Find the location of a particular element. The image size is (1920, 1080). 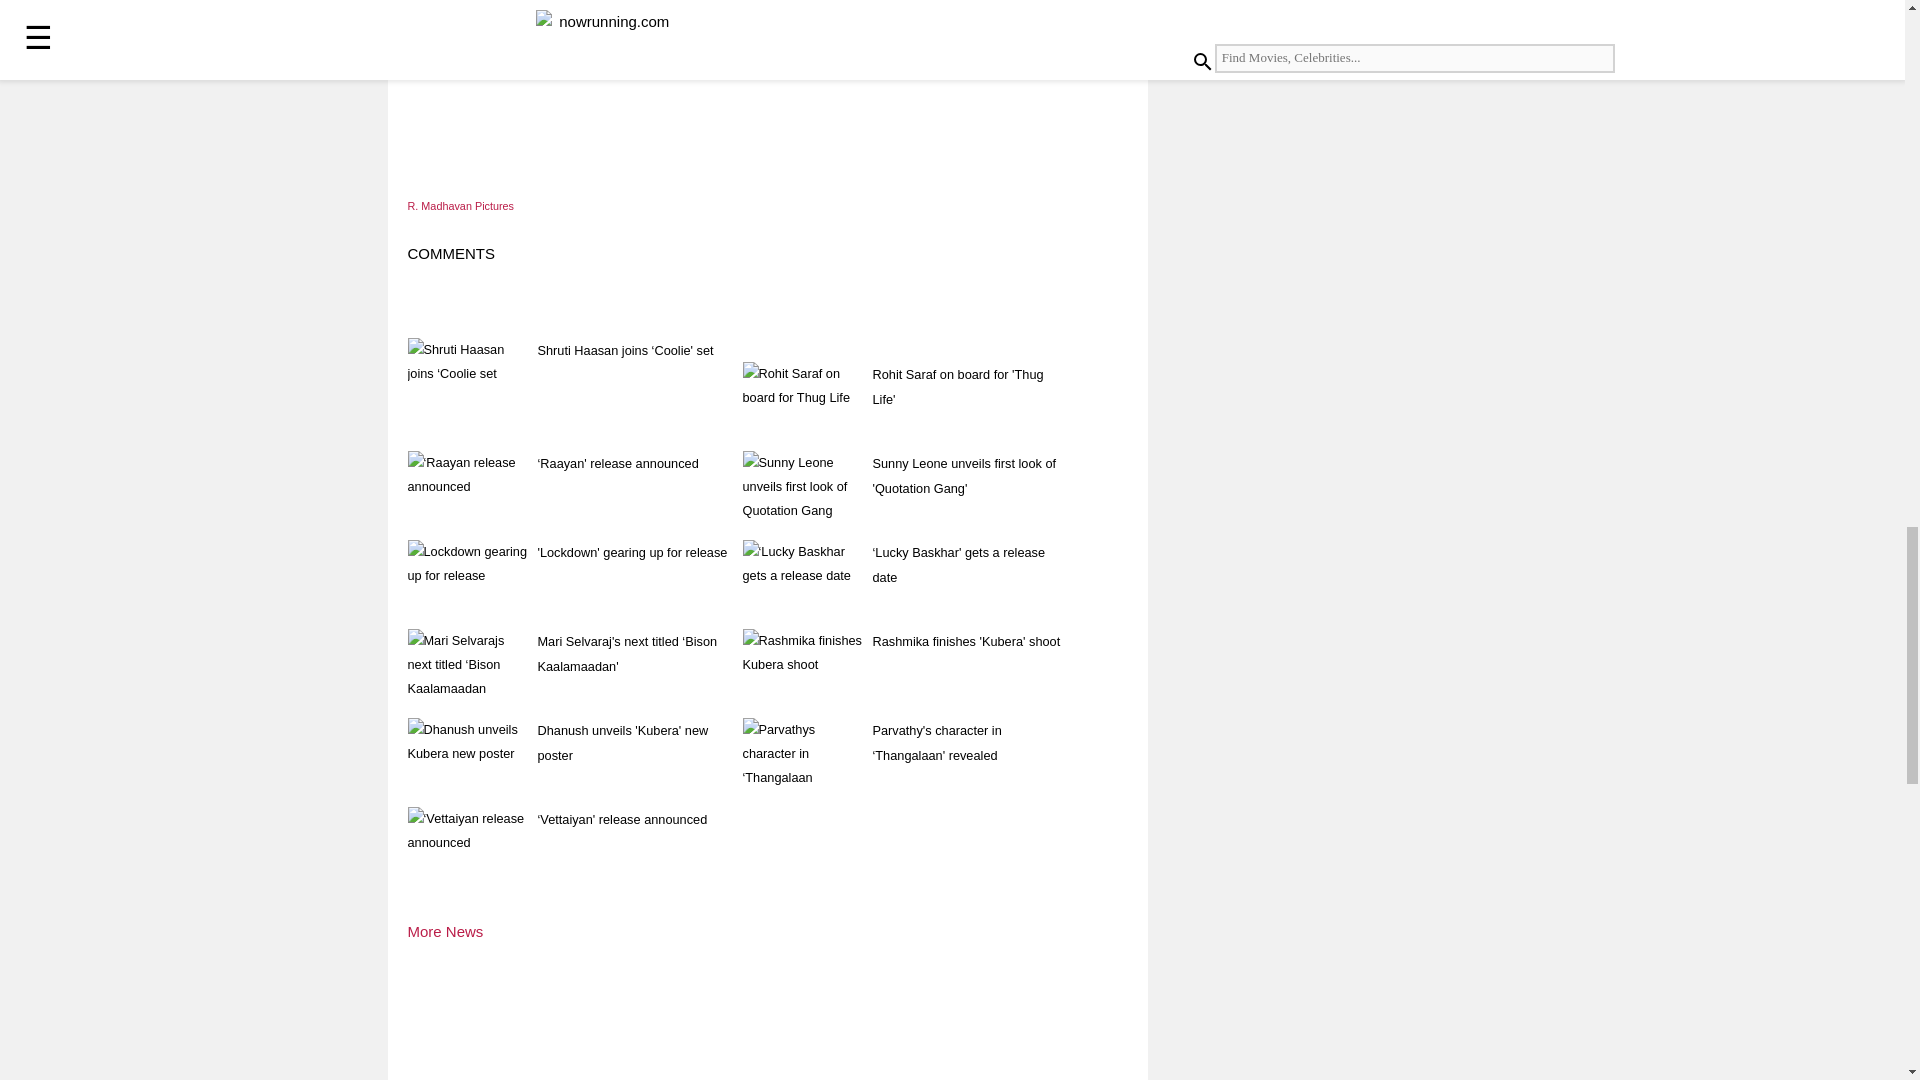

COMMENTS is located at coordinates (451, 254).